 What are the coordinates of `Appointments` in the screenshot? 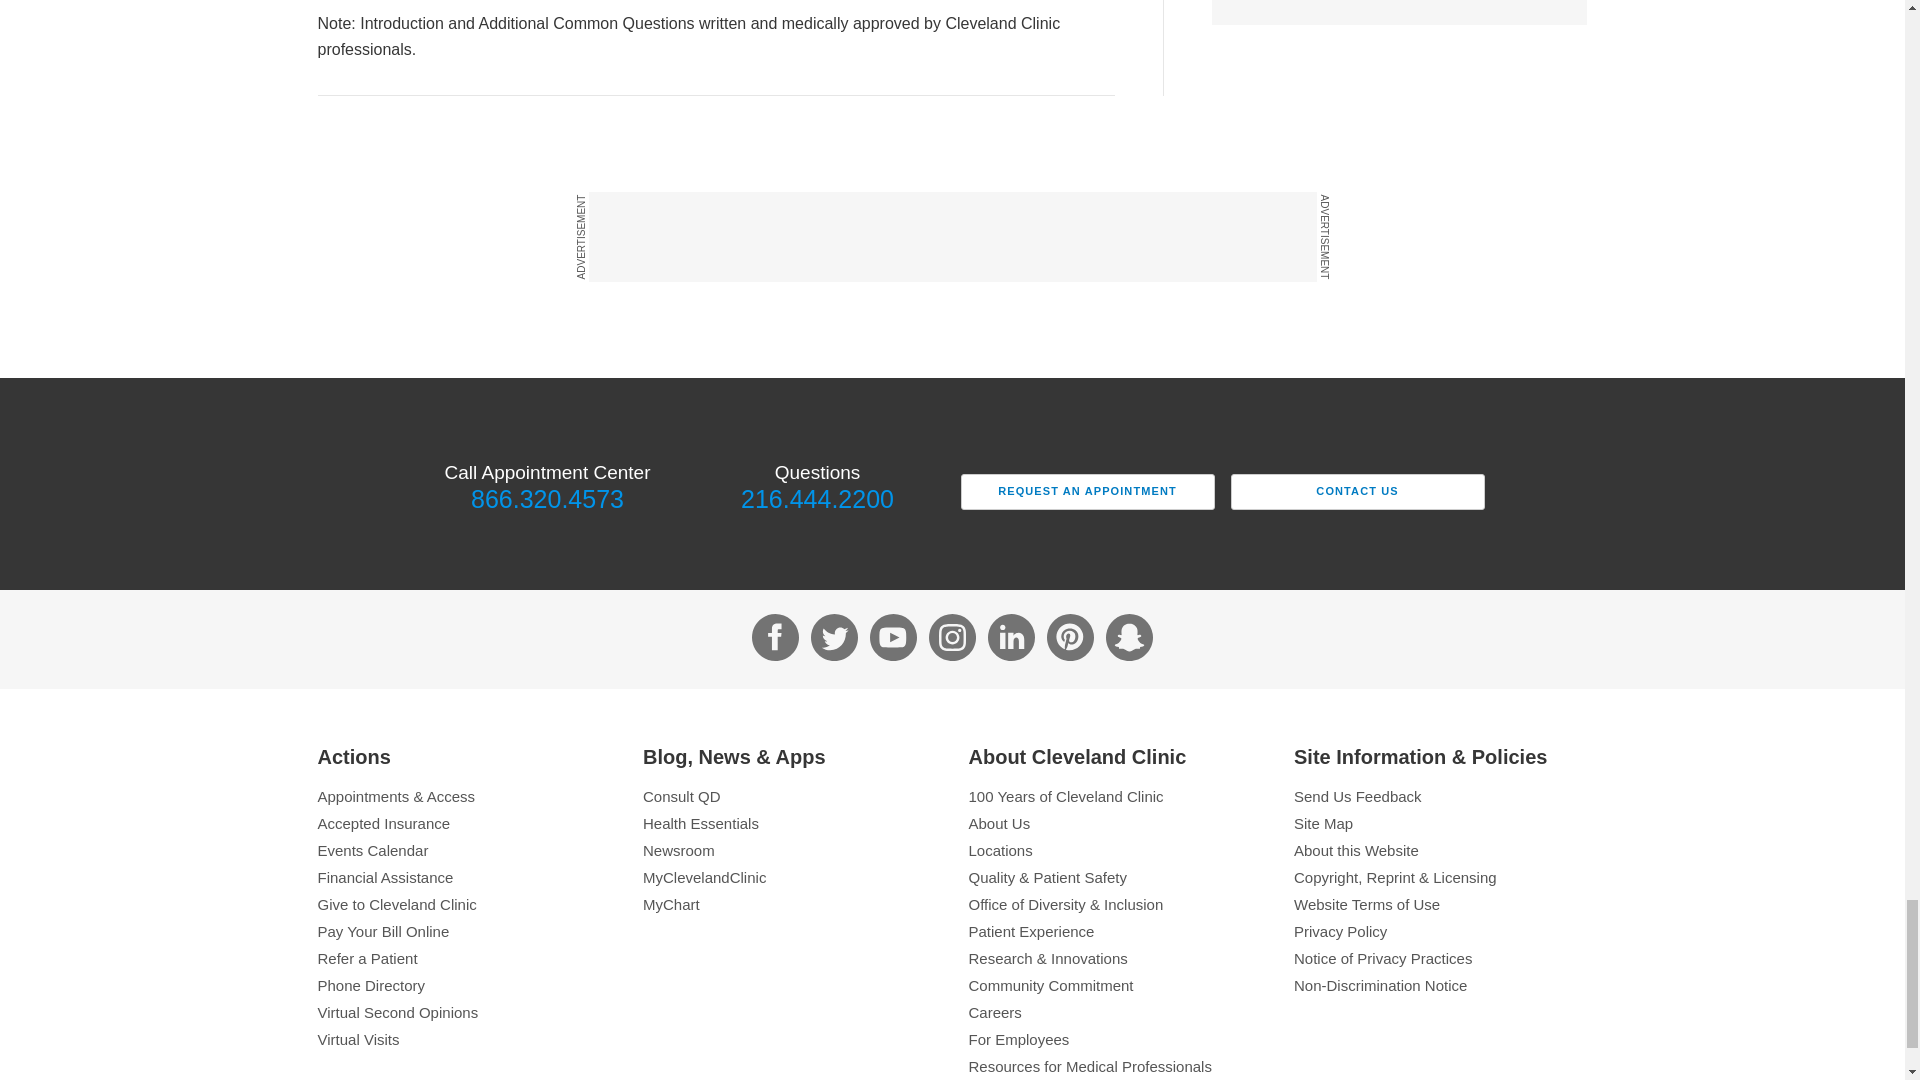 It's located at (465, 796).